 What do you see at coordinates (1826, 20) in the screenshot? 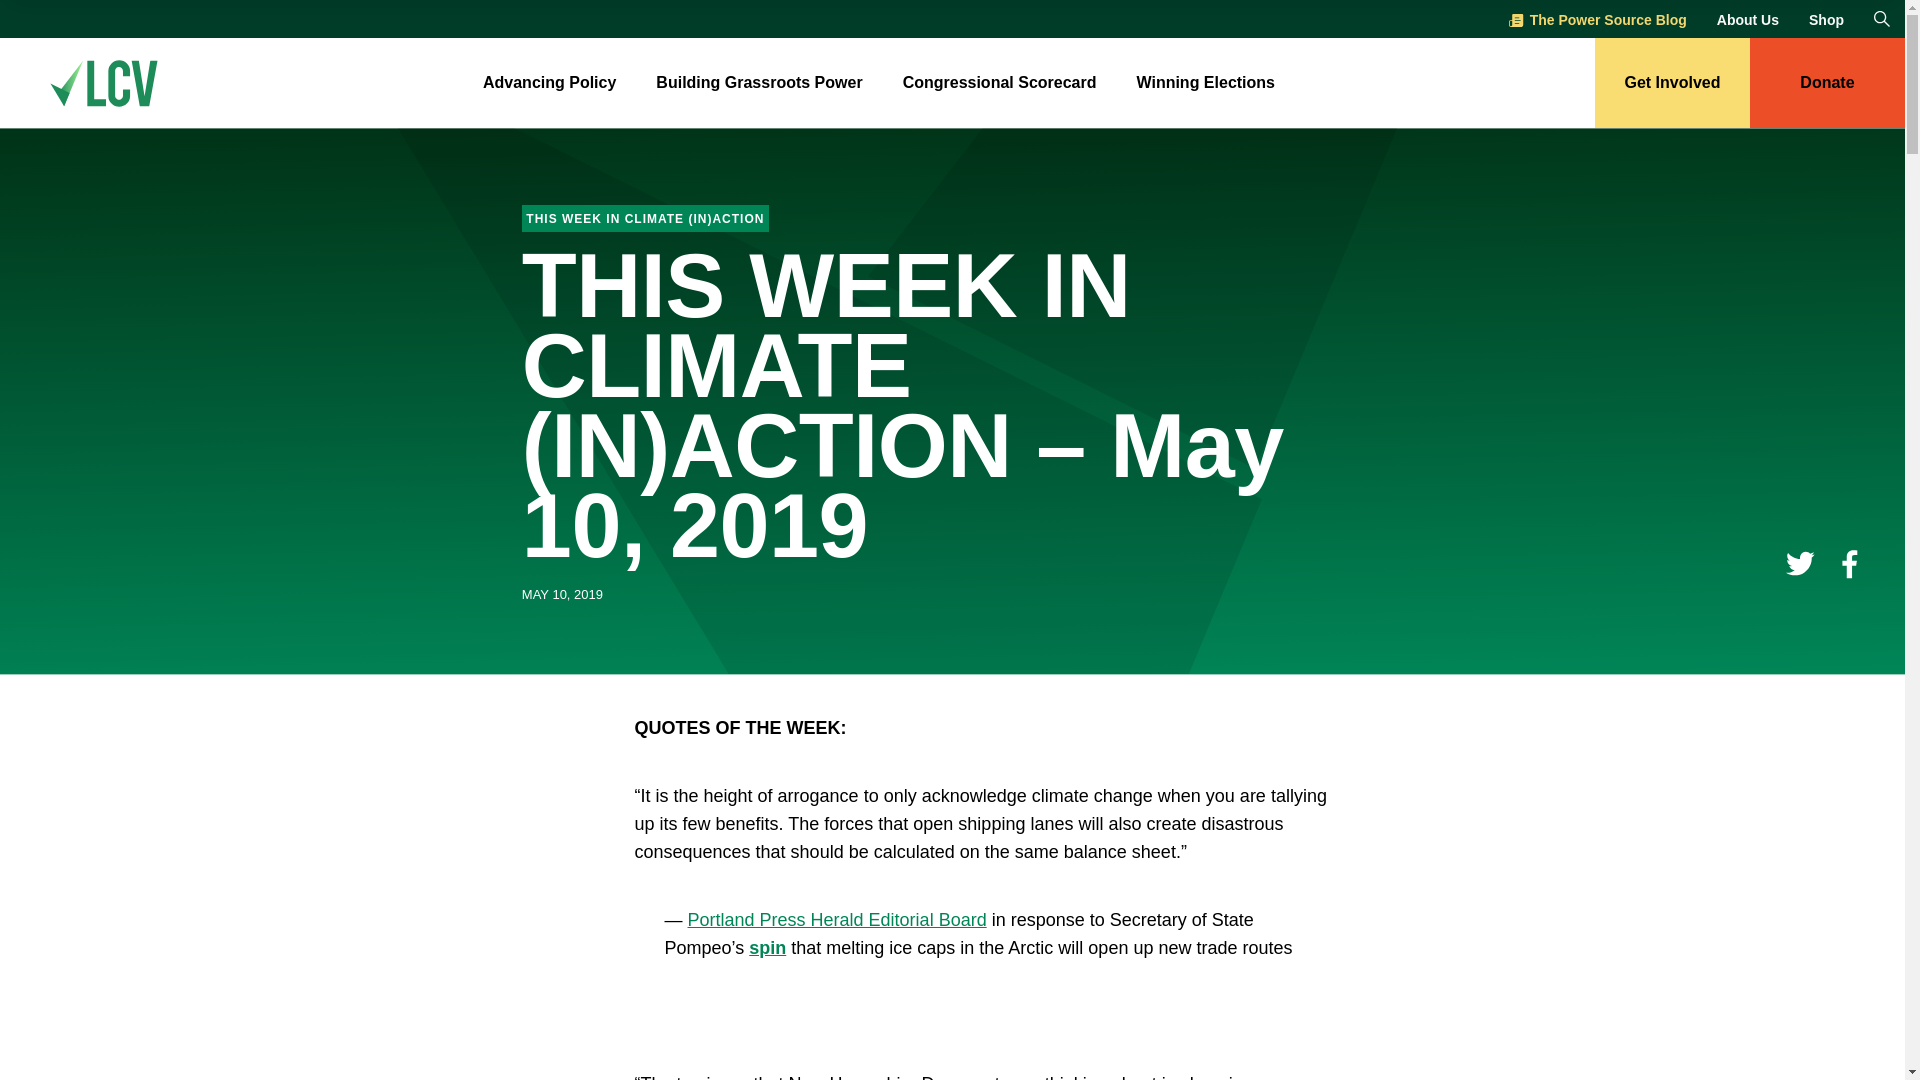
I see `Shop` at bounding box center [1826, 20].